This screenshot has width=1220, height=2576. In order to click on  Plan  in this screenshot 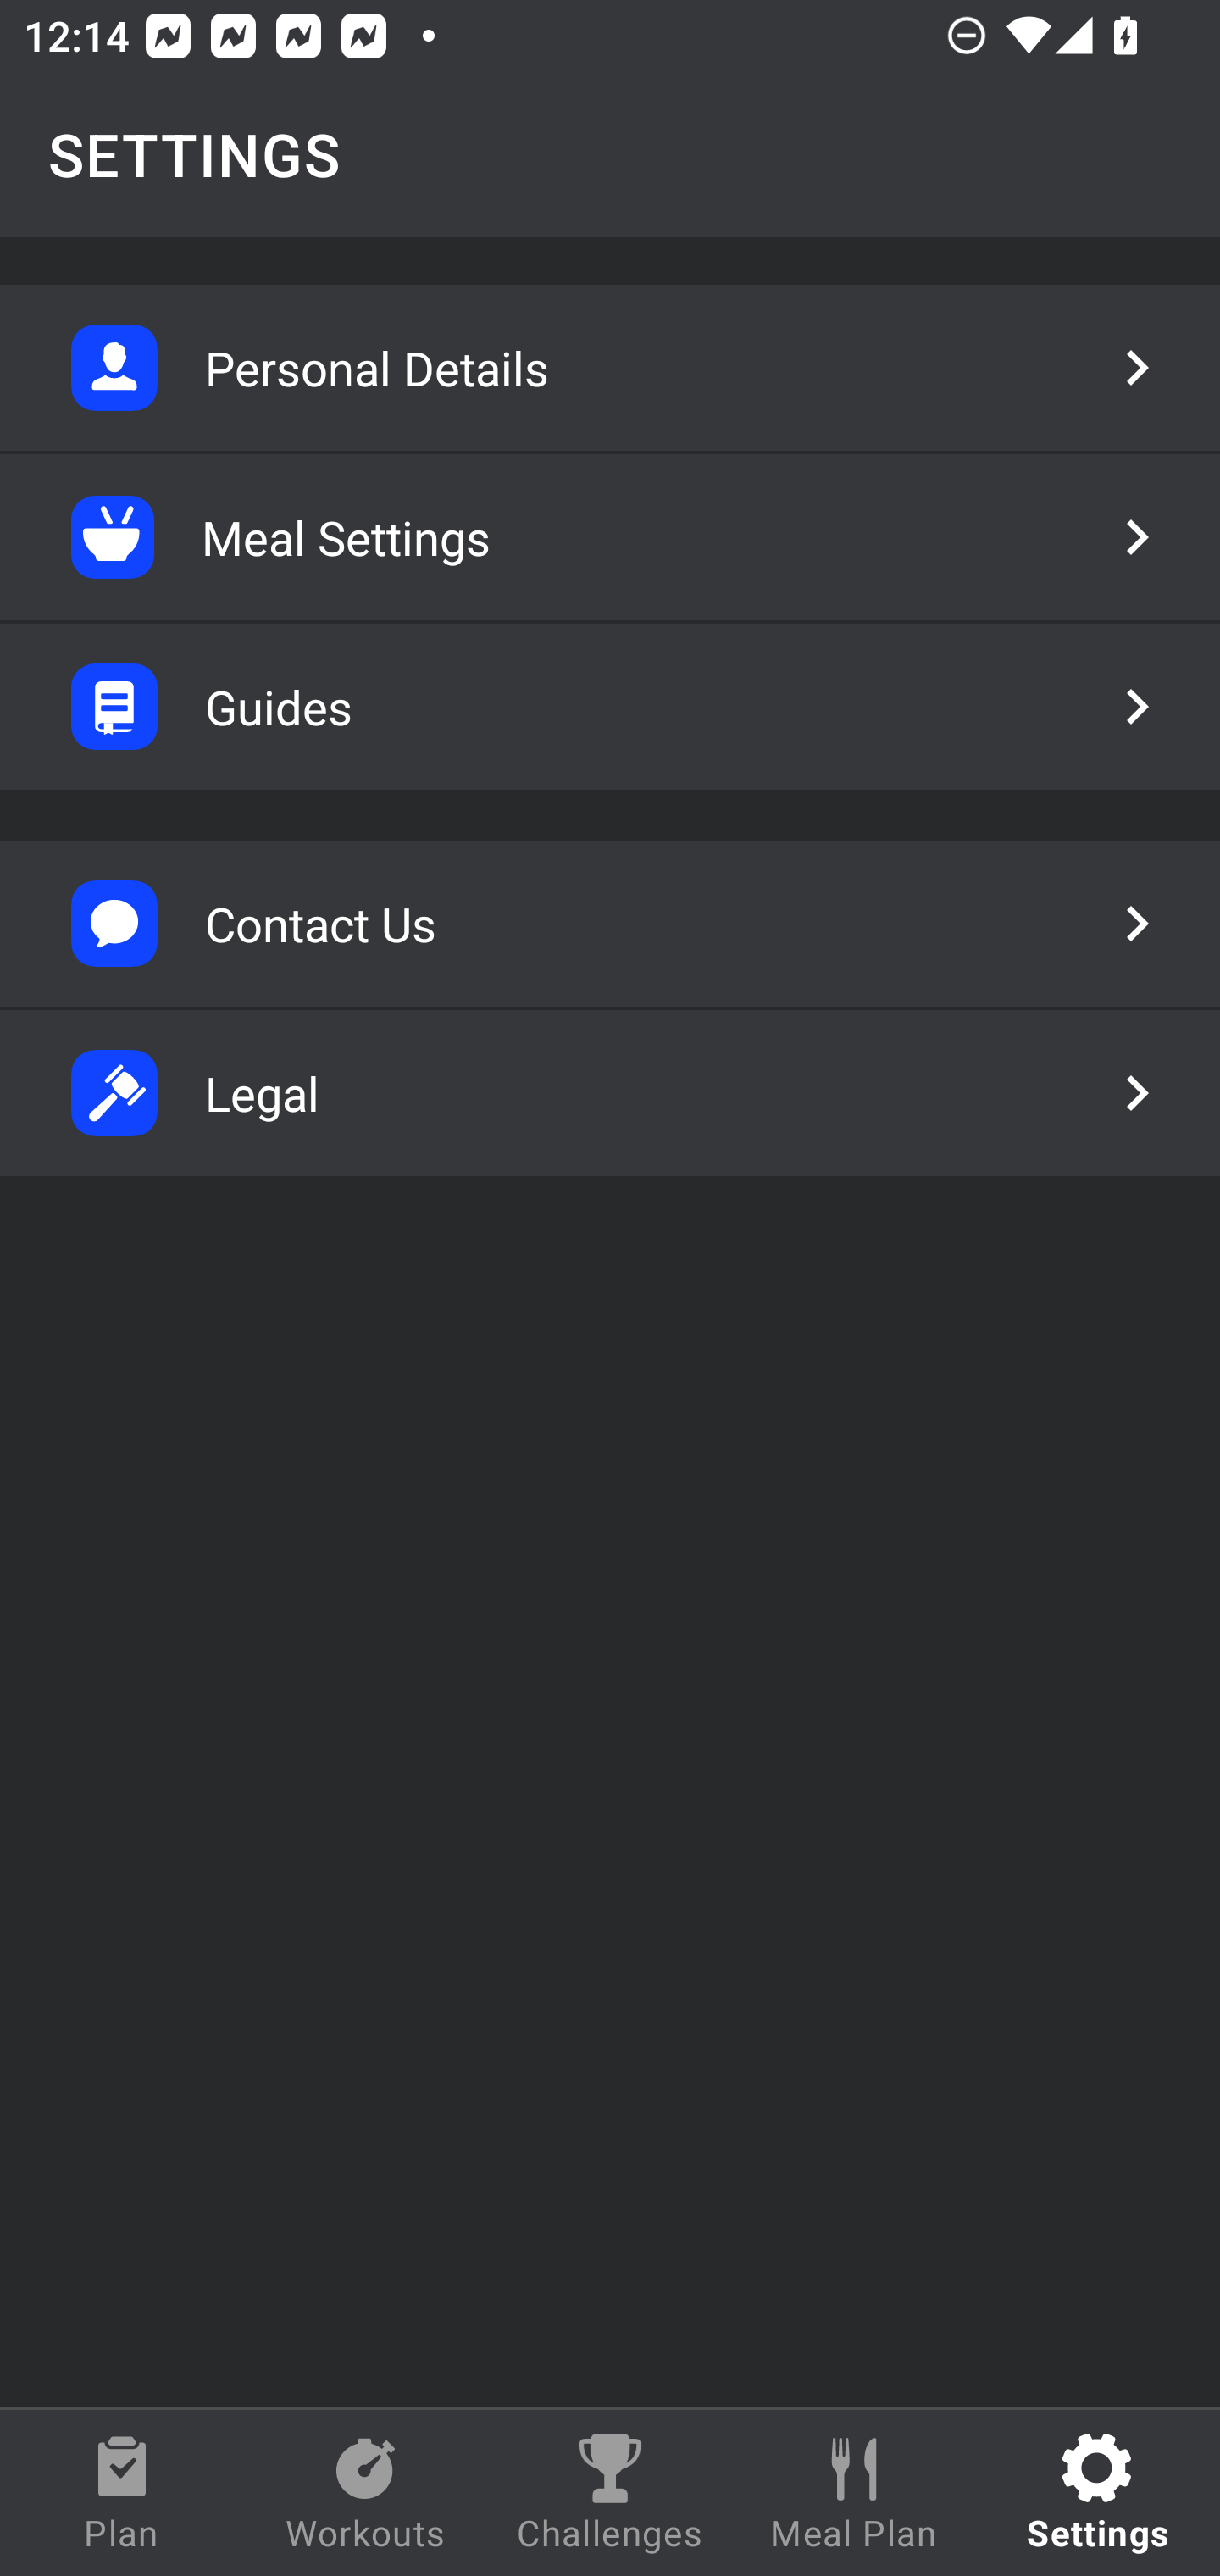, I will do `click(122, 2493)`.